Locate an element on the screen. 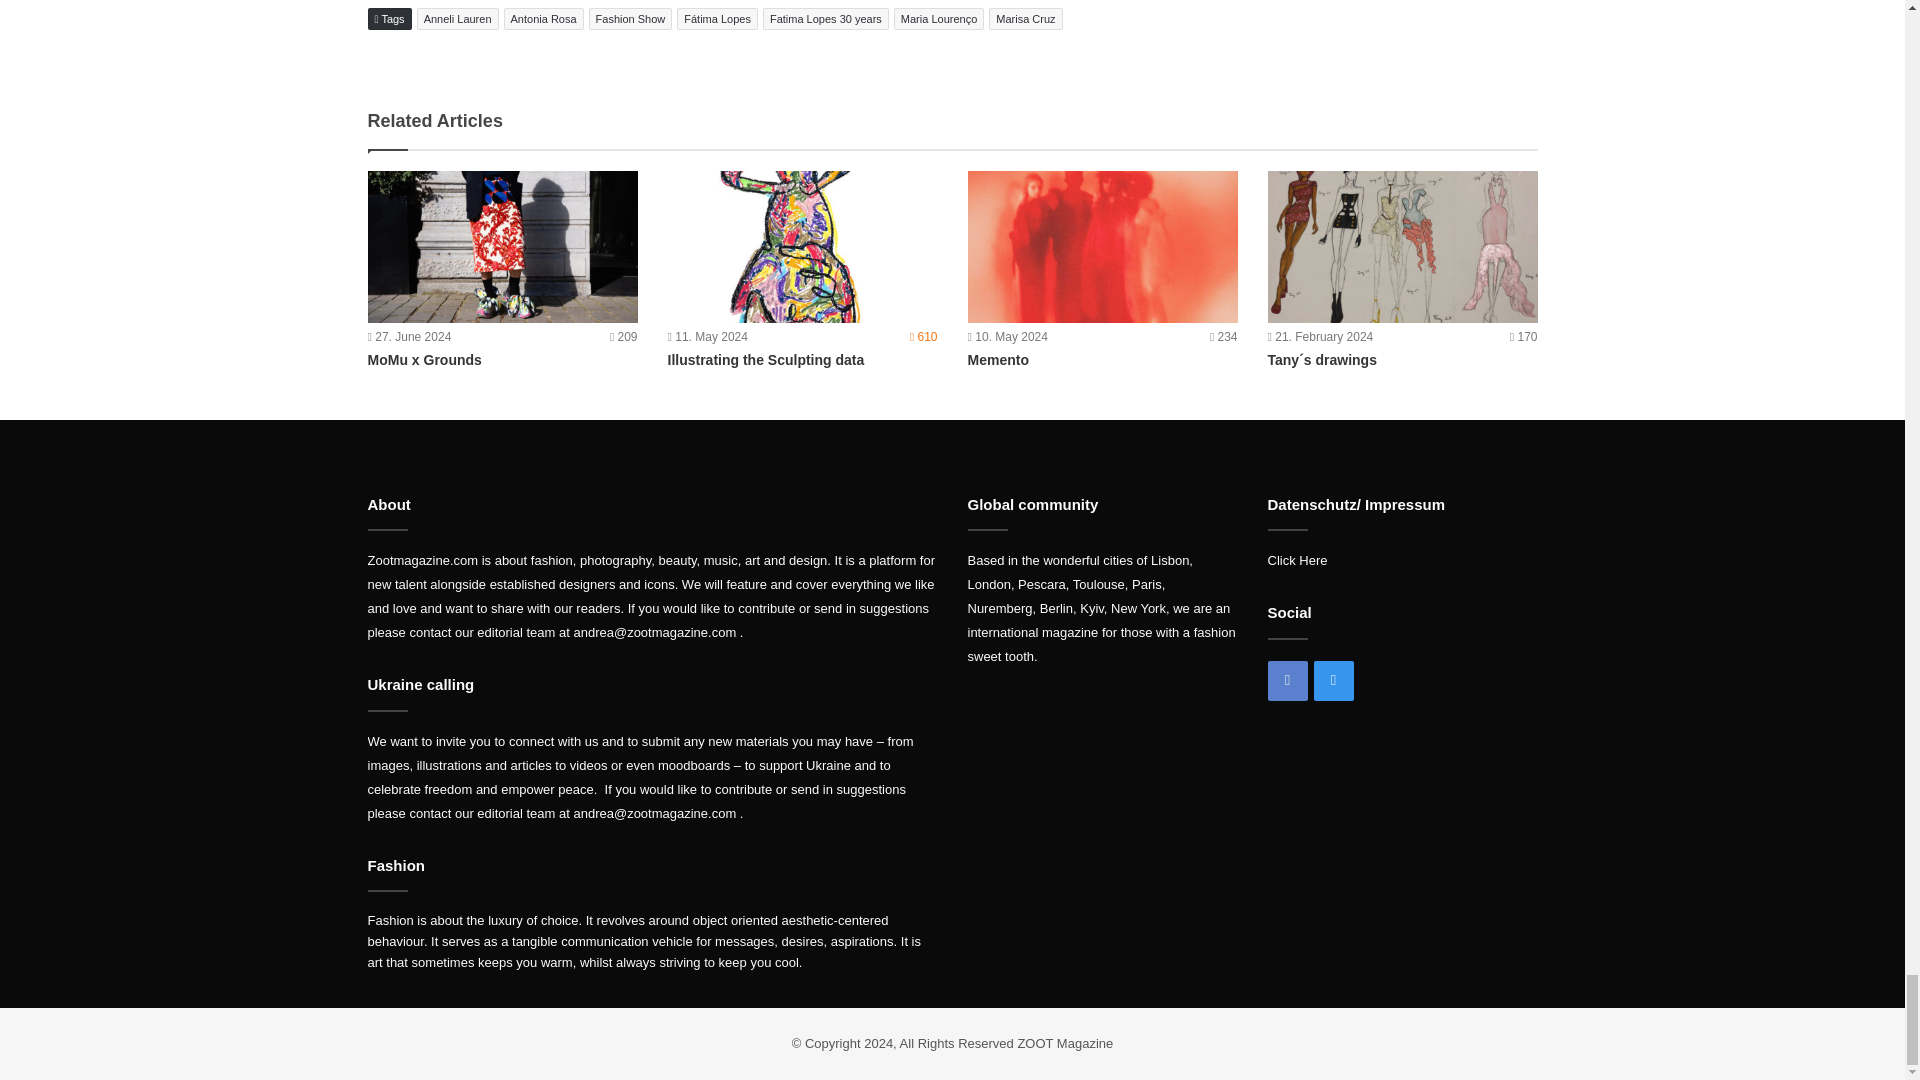 The image size is (1920, 1080). Antonia Rosa is located at coordinates (543, 18).